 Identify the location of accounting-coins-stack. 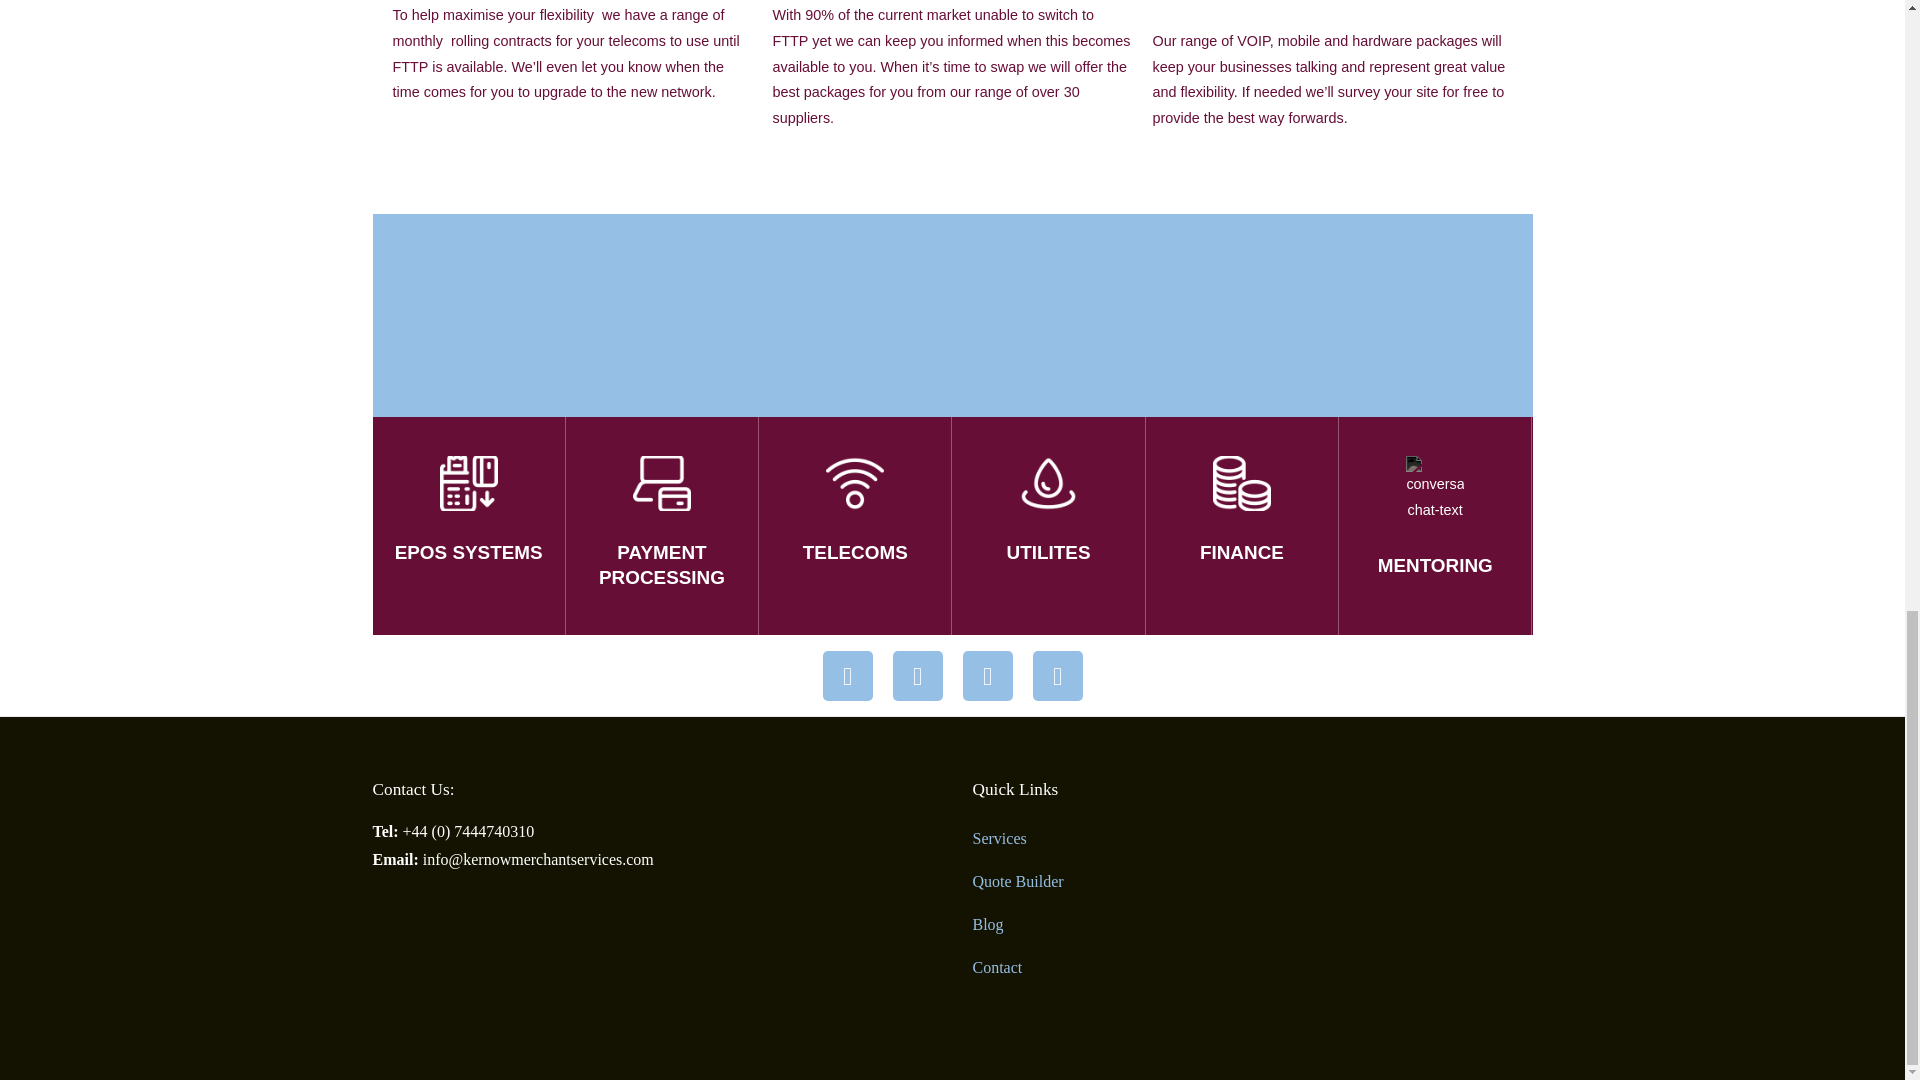
(1242, 482).